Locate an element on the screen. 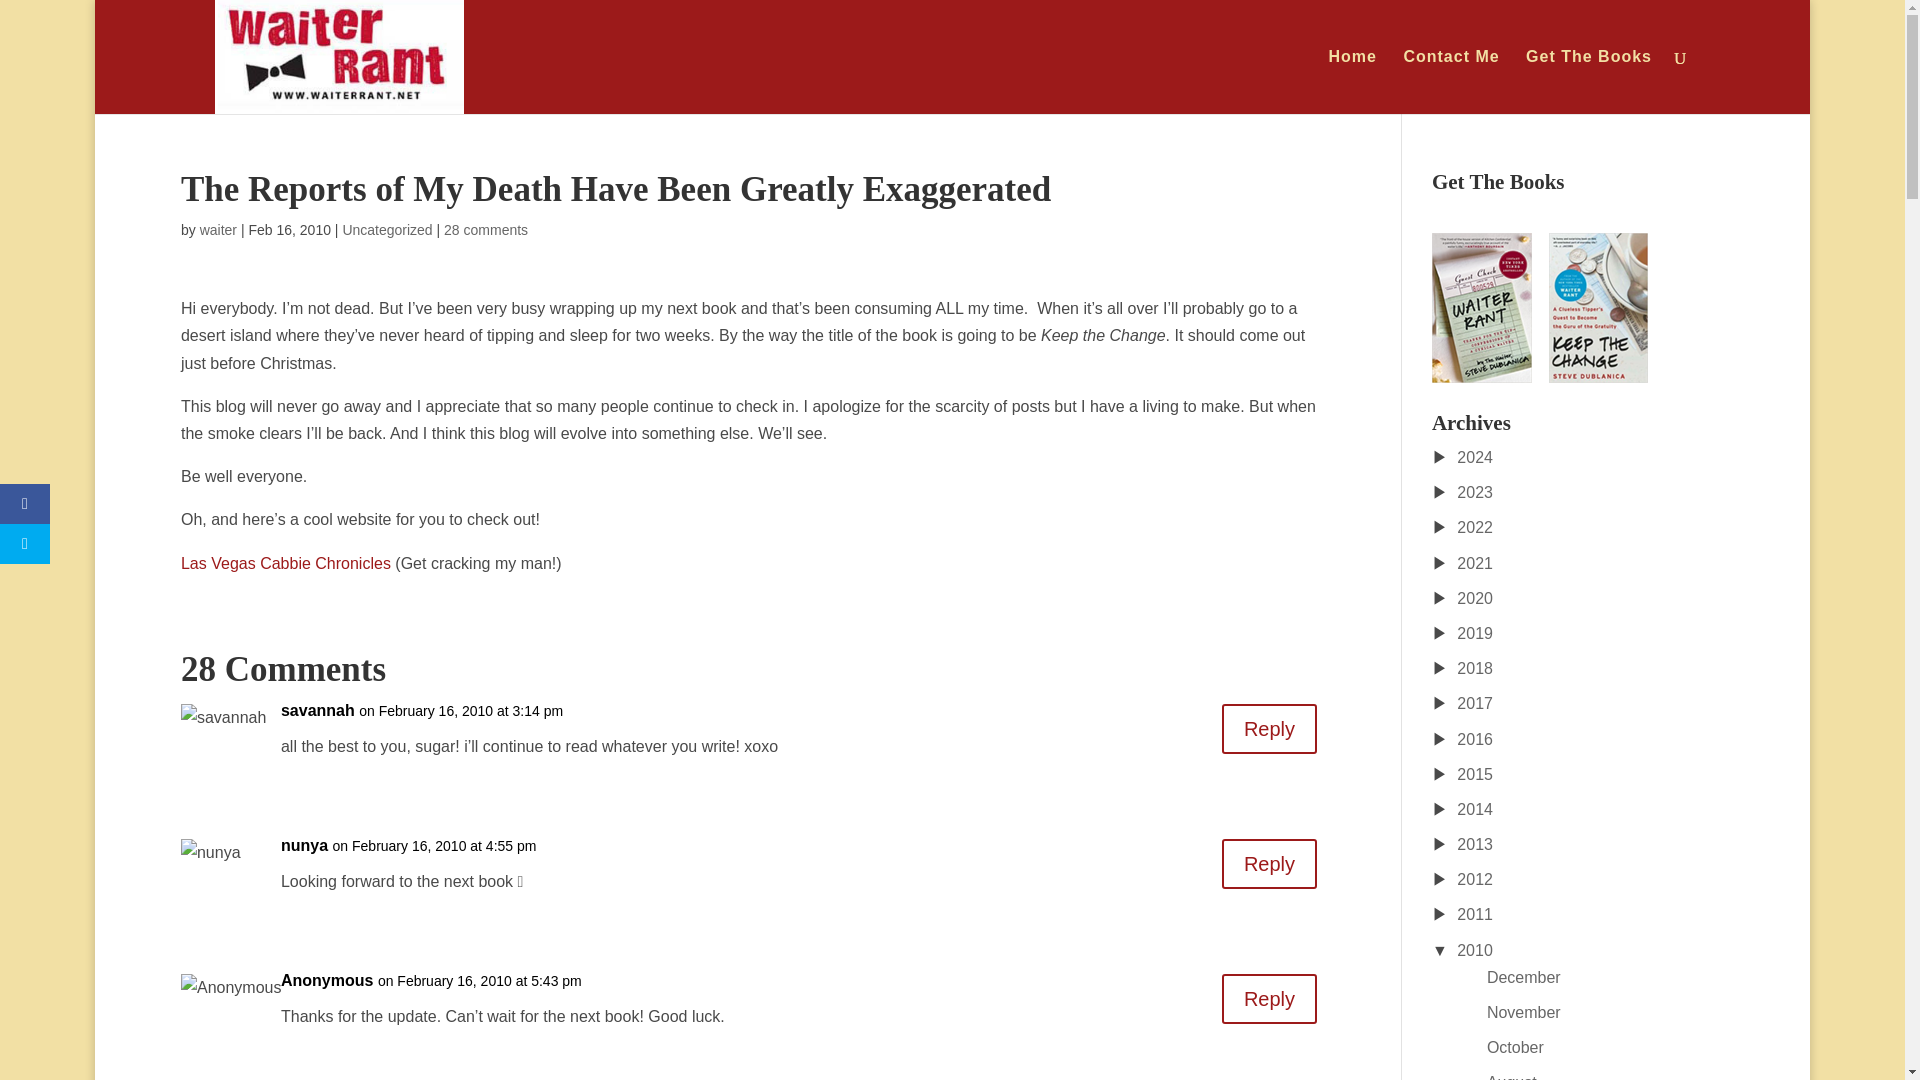 The height and width of the screenshot is (1080, 1920). Get The Books is located at coordinates (1588, 82).